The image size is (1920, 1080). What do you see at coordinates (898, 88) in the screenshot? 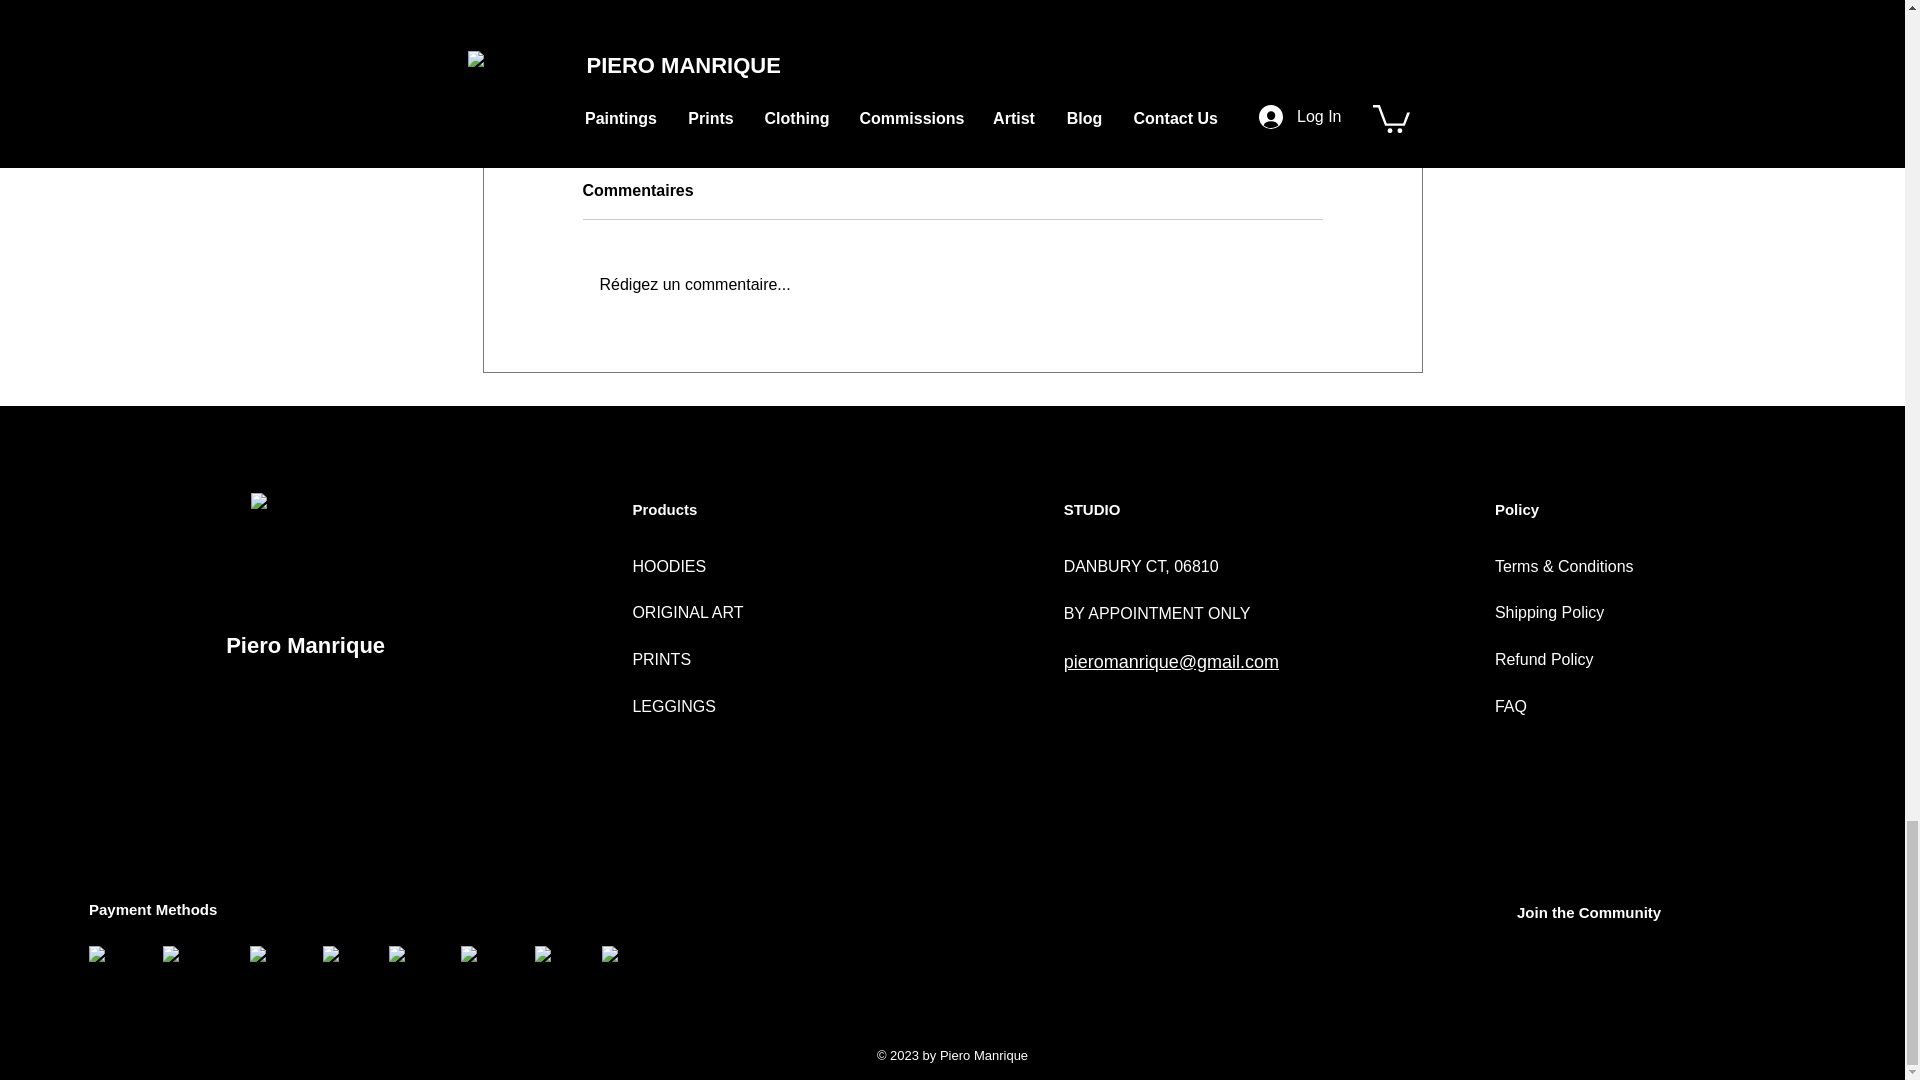
I see `0` at bounding box center [898, 88].